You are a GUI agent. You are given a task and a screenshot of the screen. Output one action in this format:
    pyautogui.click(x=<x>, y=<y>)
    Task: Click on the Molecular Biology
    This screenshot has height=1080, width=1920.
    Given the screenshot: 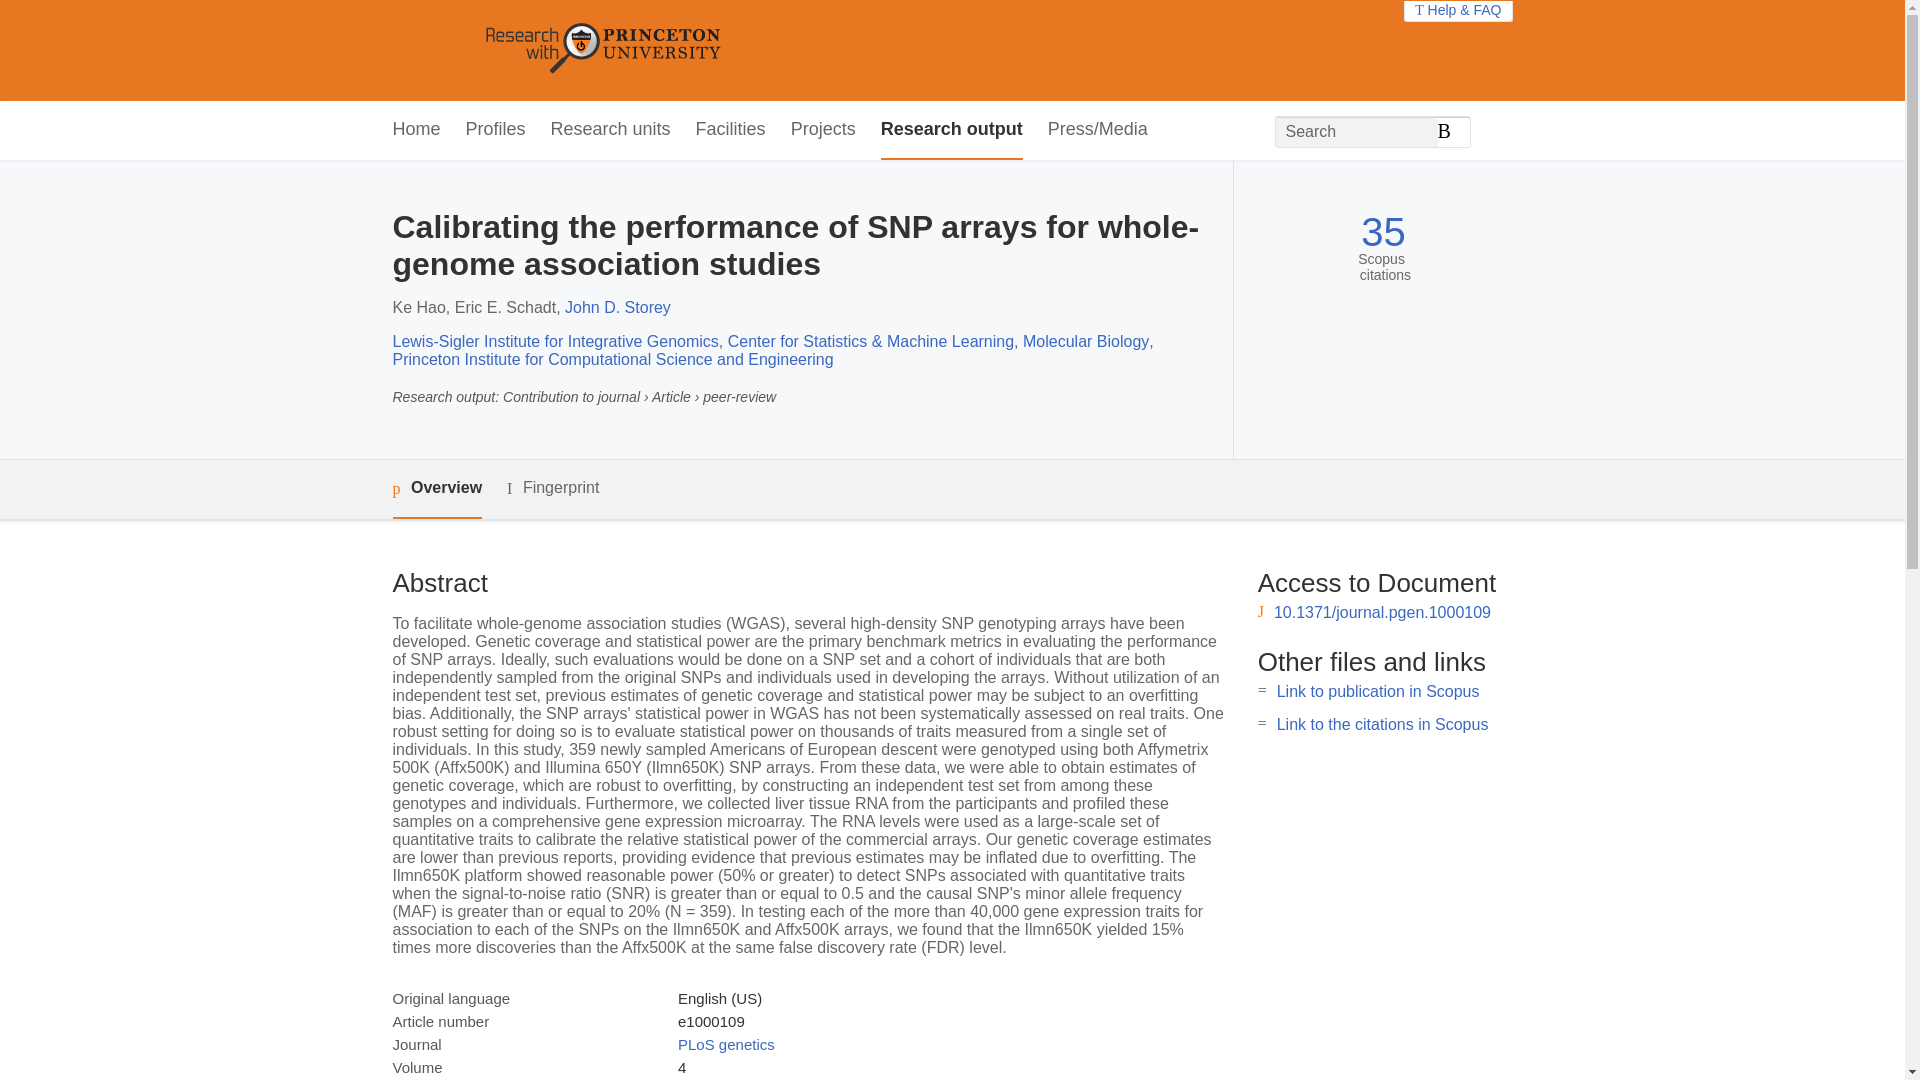 What is the action you would take?
    pyautogui.click(x=1086, y=340)
    